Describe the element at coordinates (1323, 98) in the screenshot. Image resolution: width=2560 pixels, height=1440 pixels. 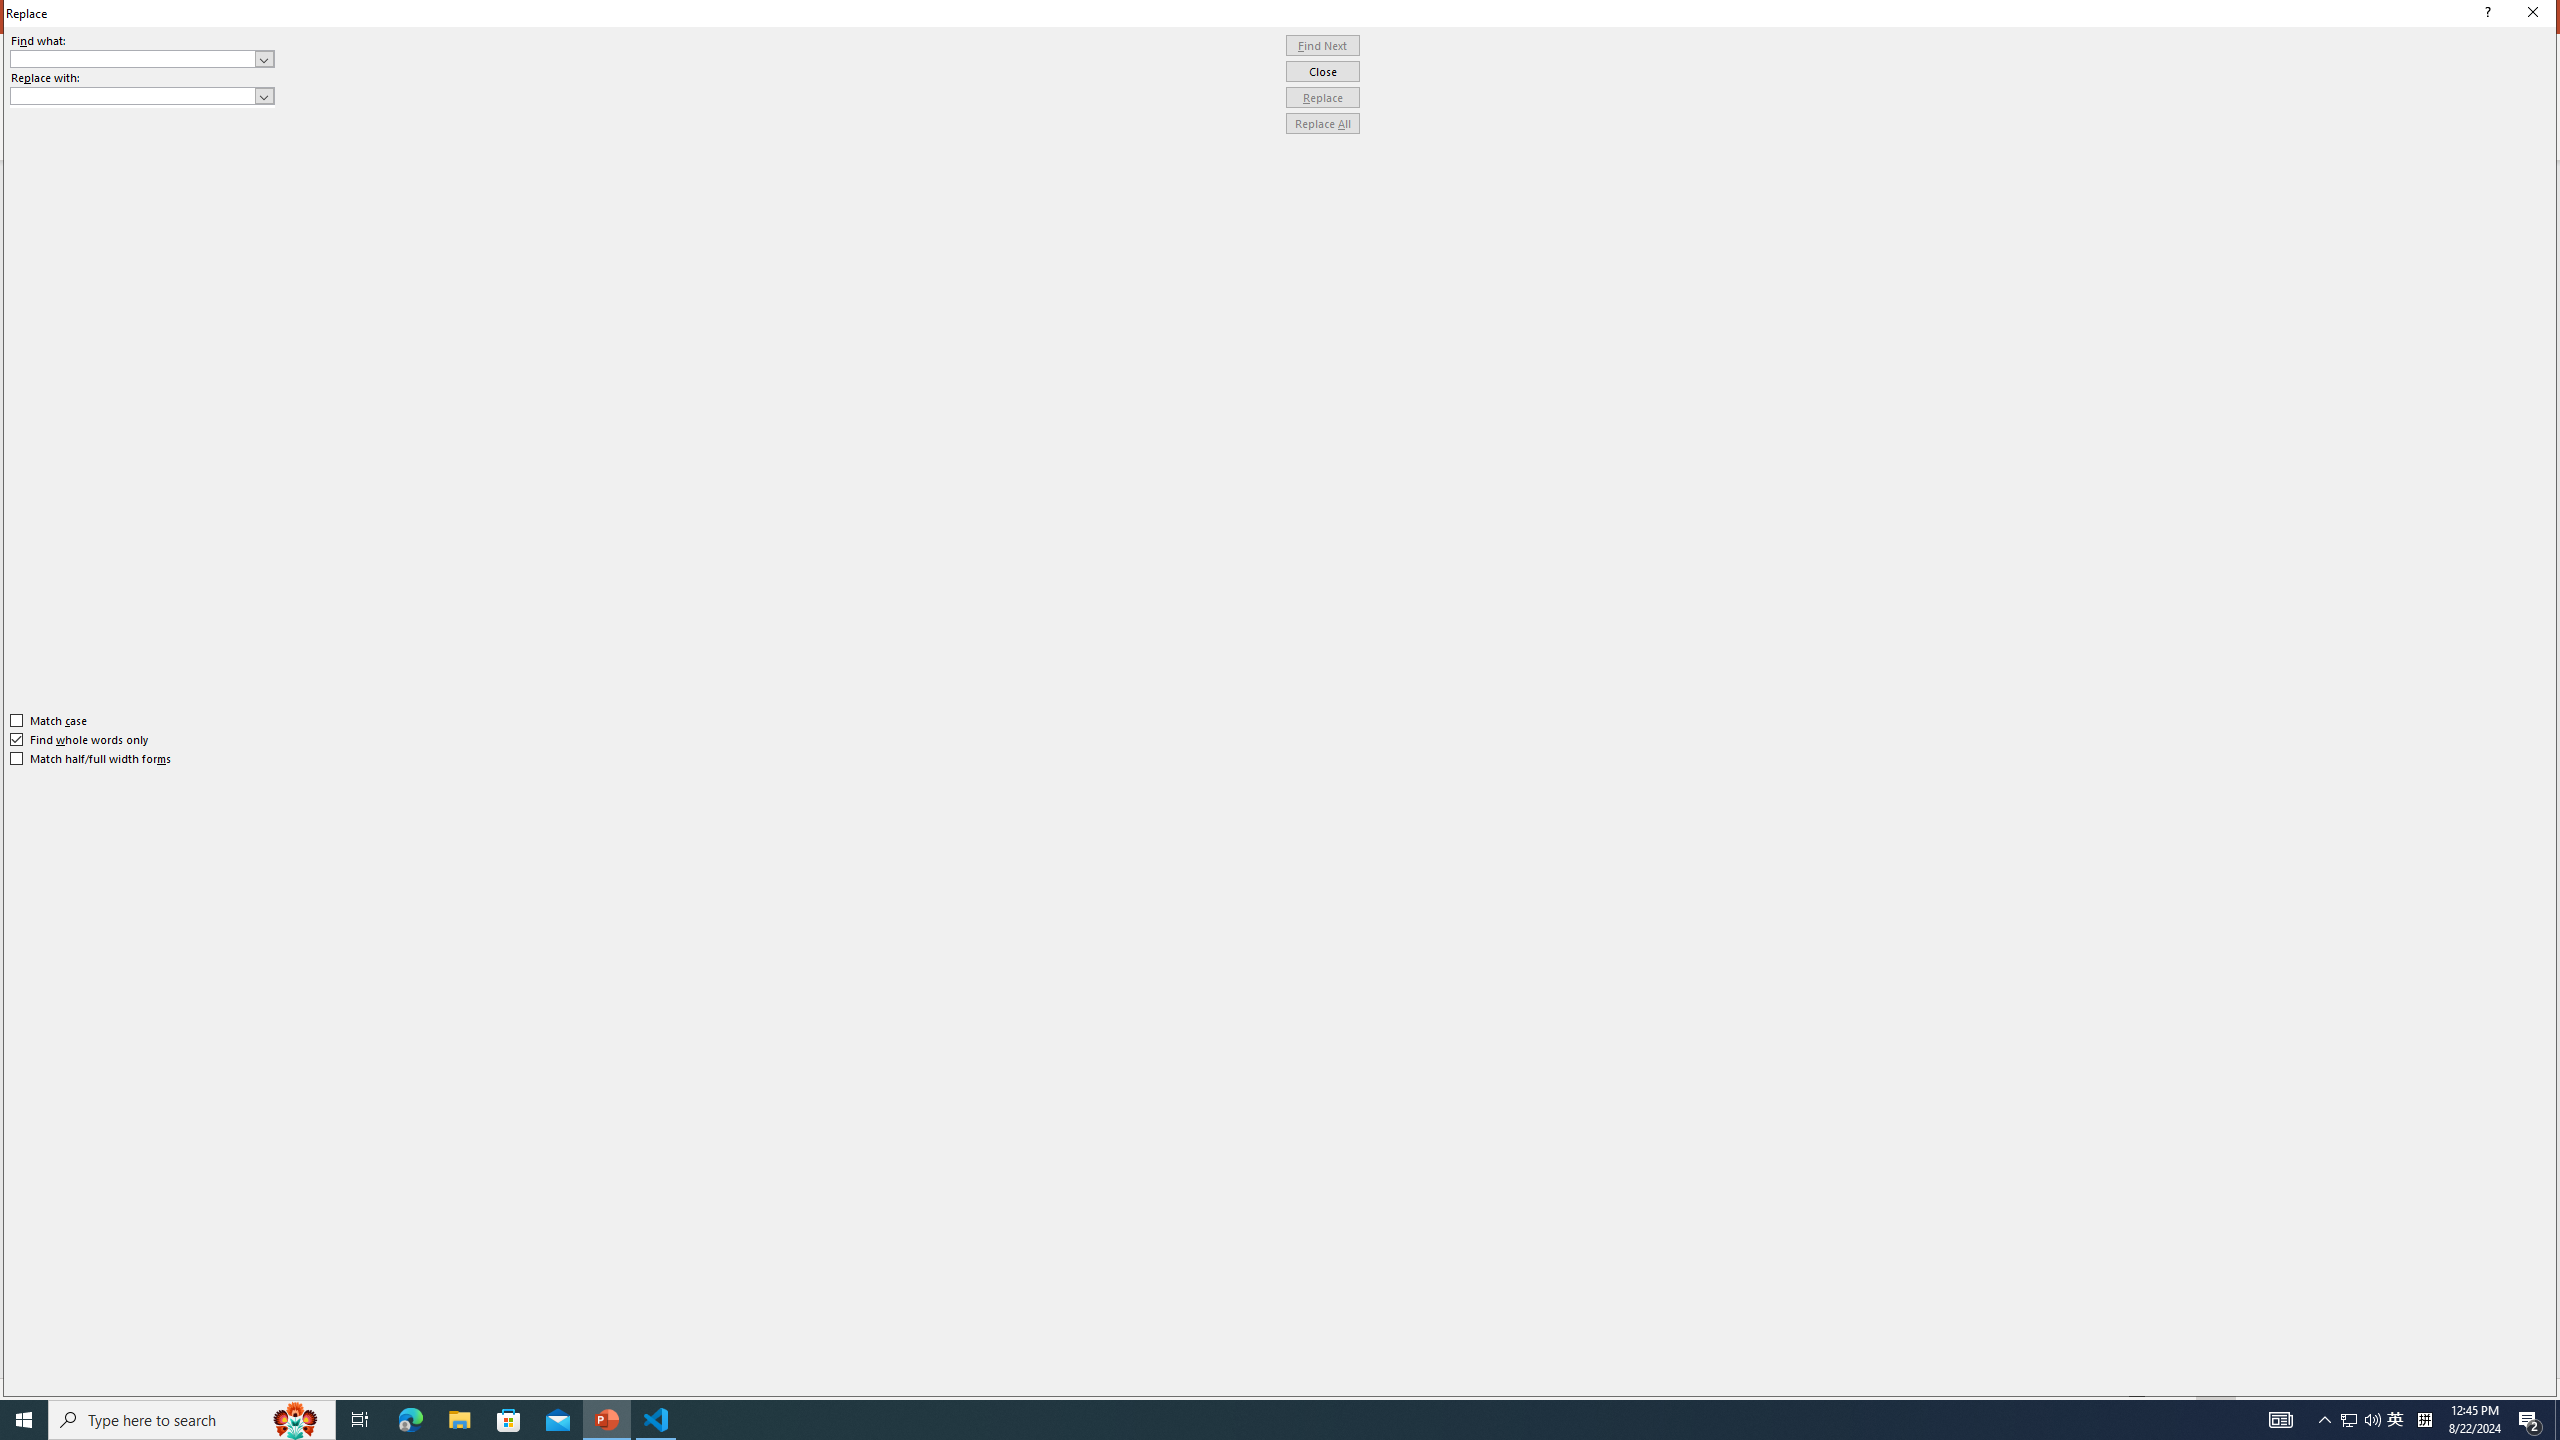
I see `Replace` at that location.